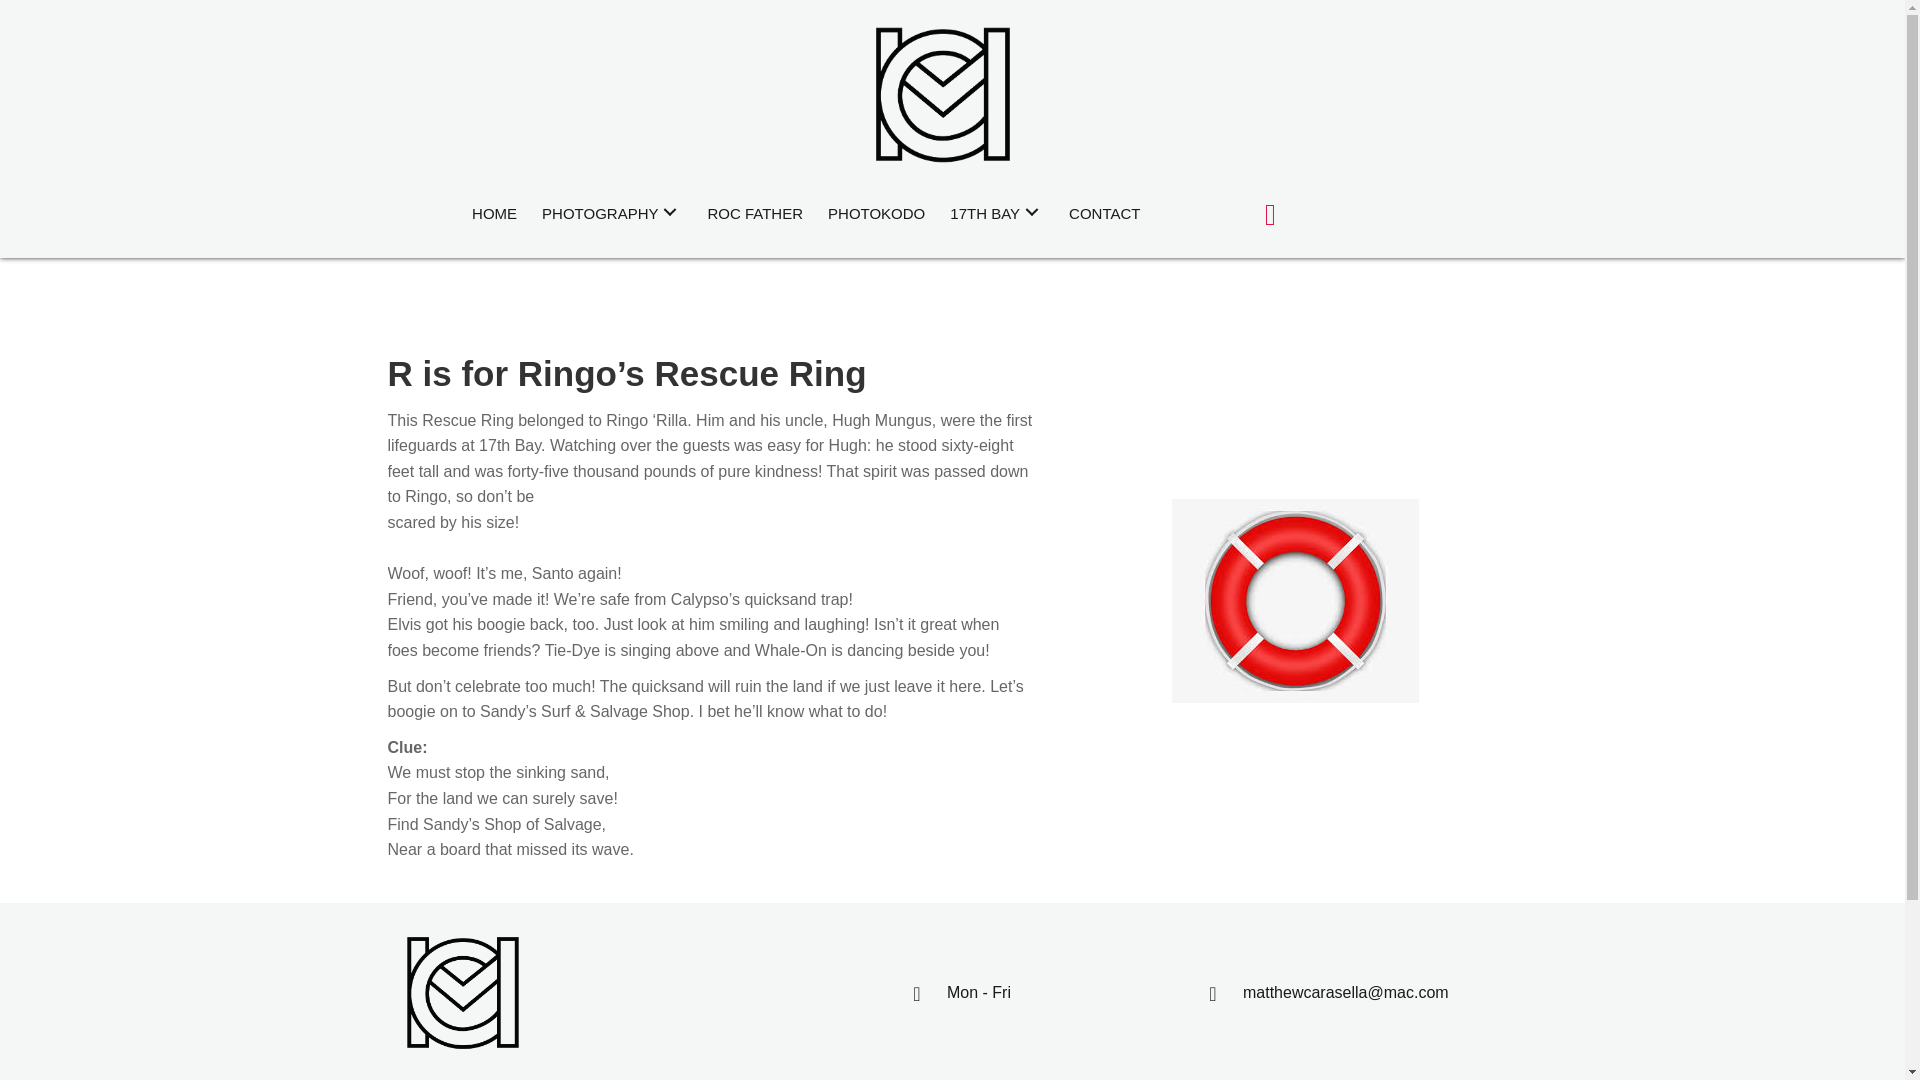 The height and width of the screenshot is (1080, 1920). I want to click on HOME, so click(494, 211).